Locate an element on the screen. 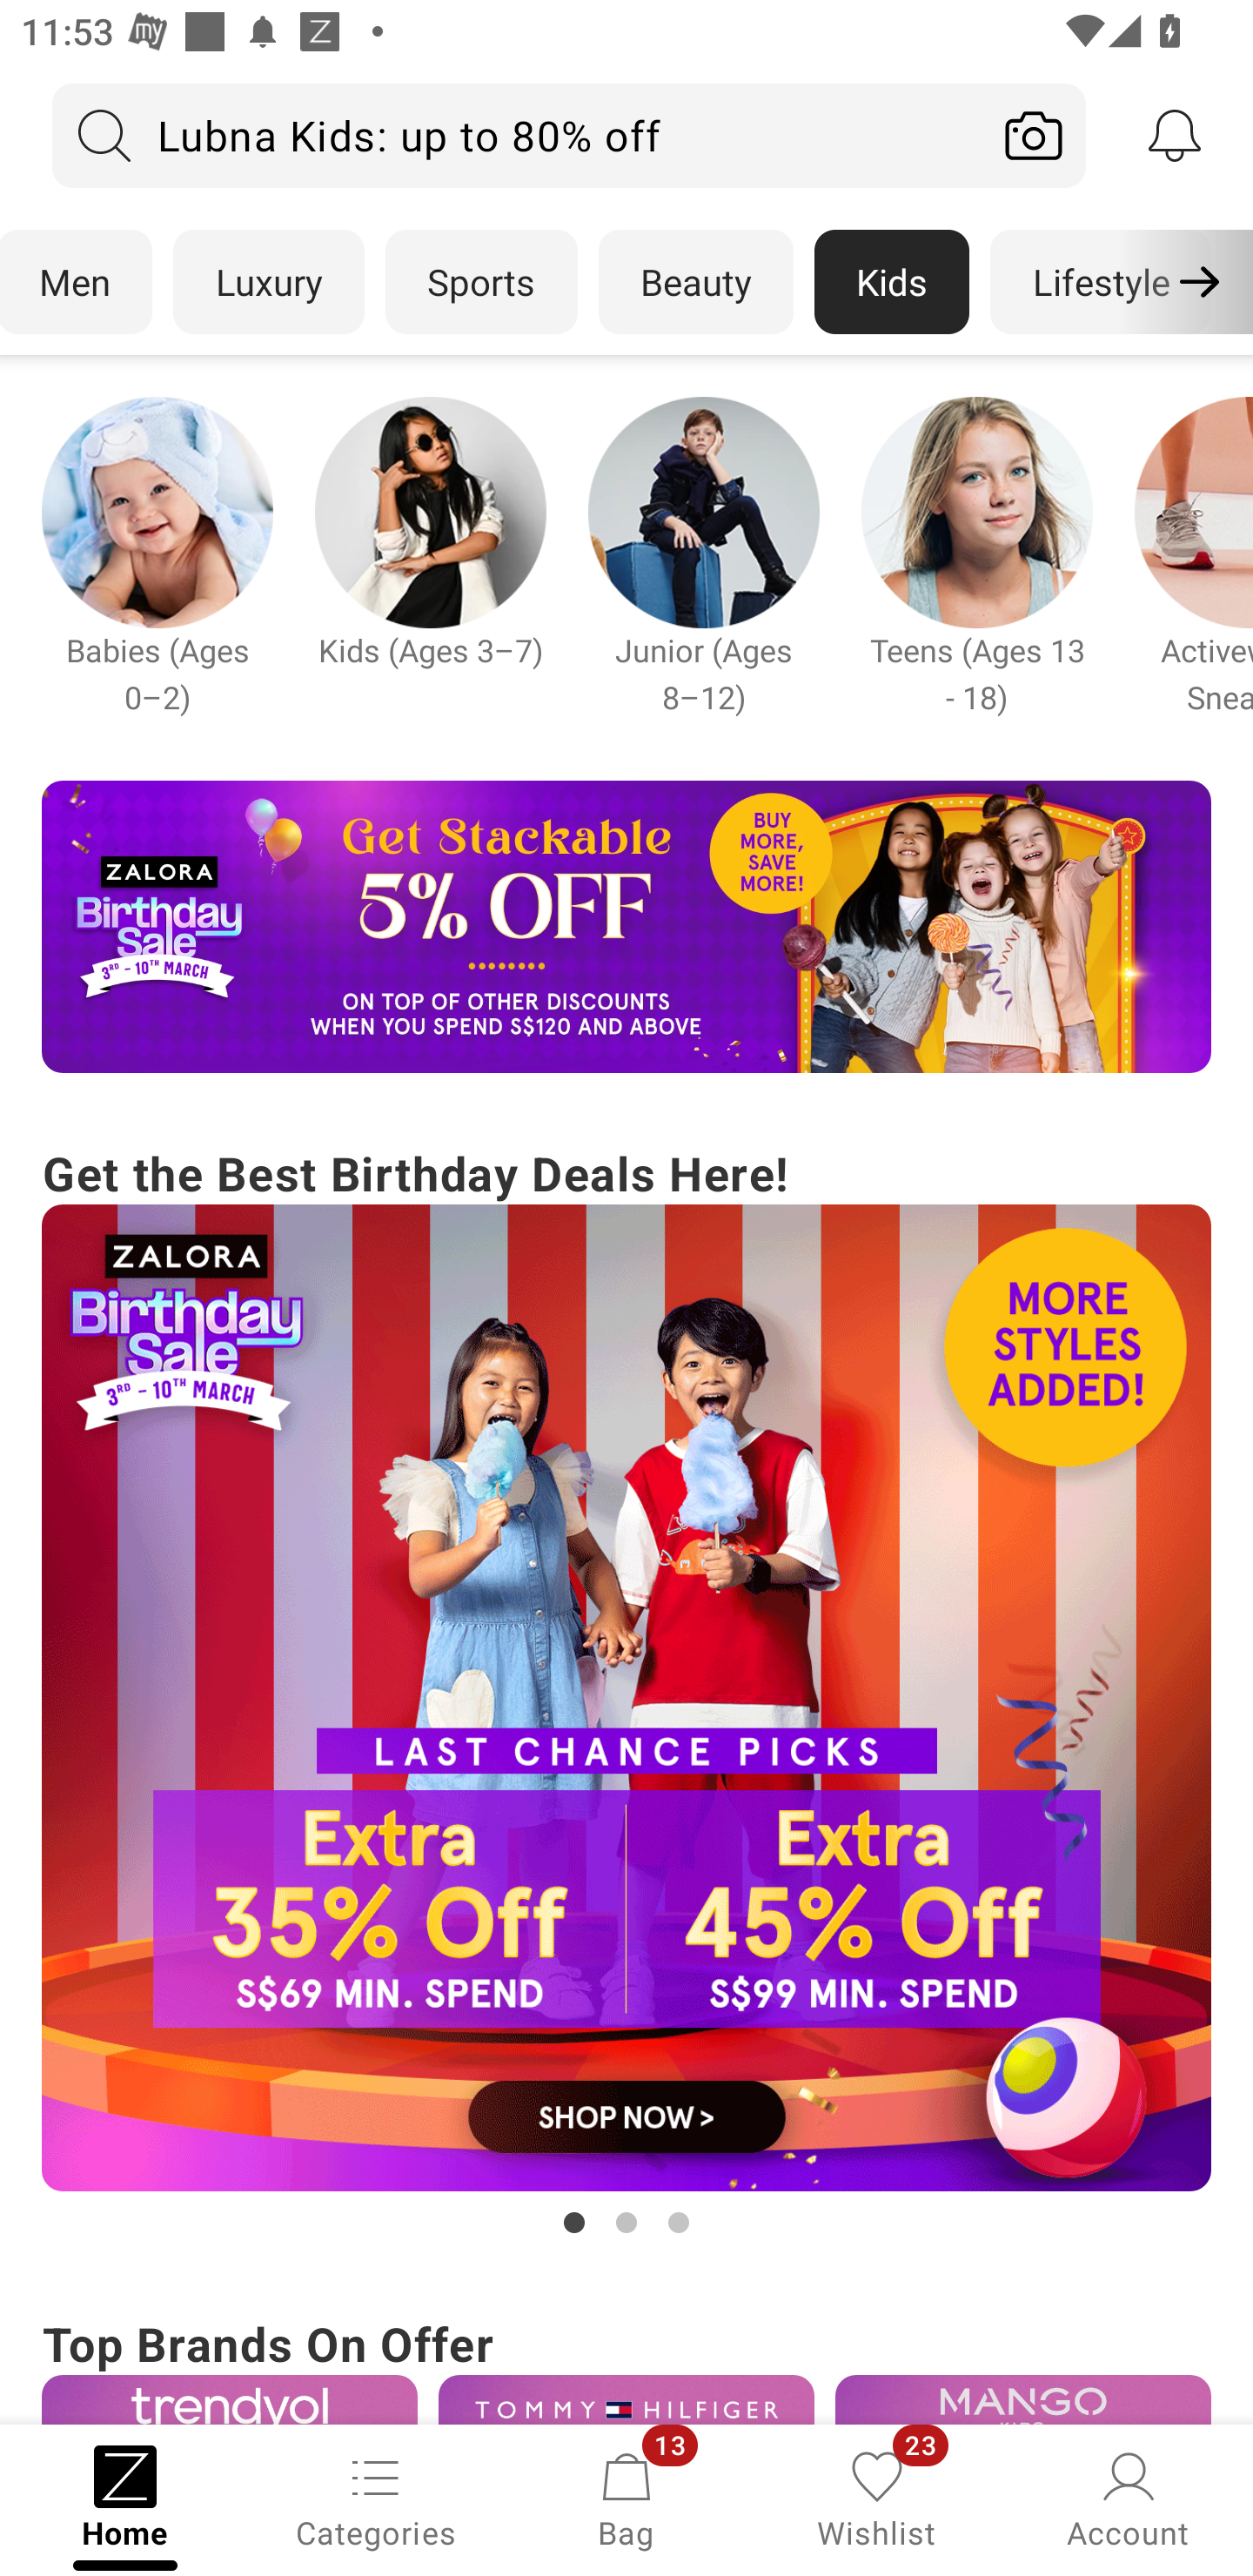 This screenshot has height=2576, width=1253. Categories is located at coordinates (376, 2498).